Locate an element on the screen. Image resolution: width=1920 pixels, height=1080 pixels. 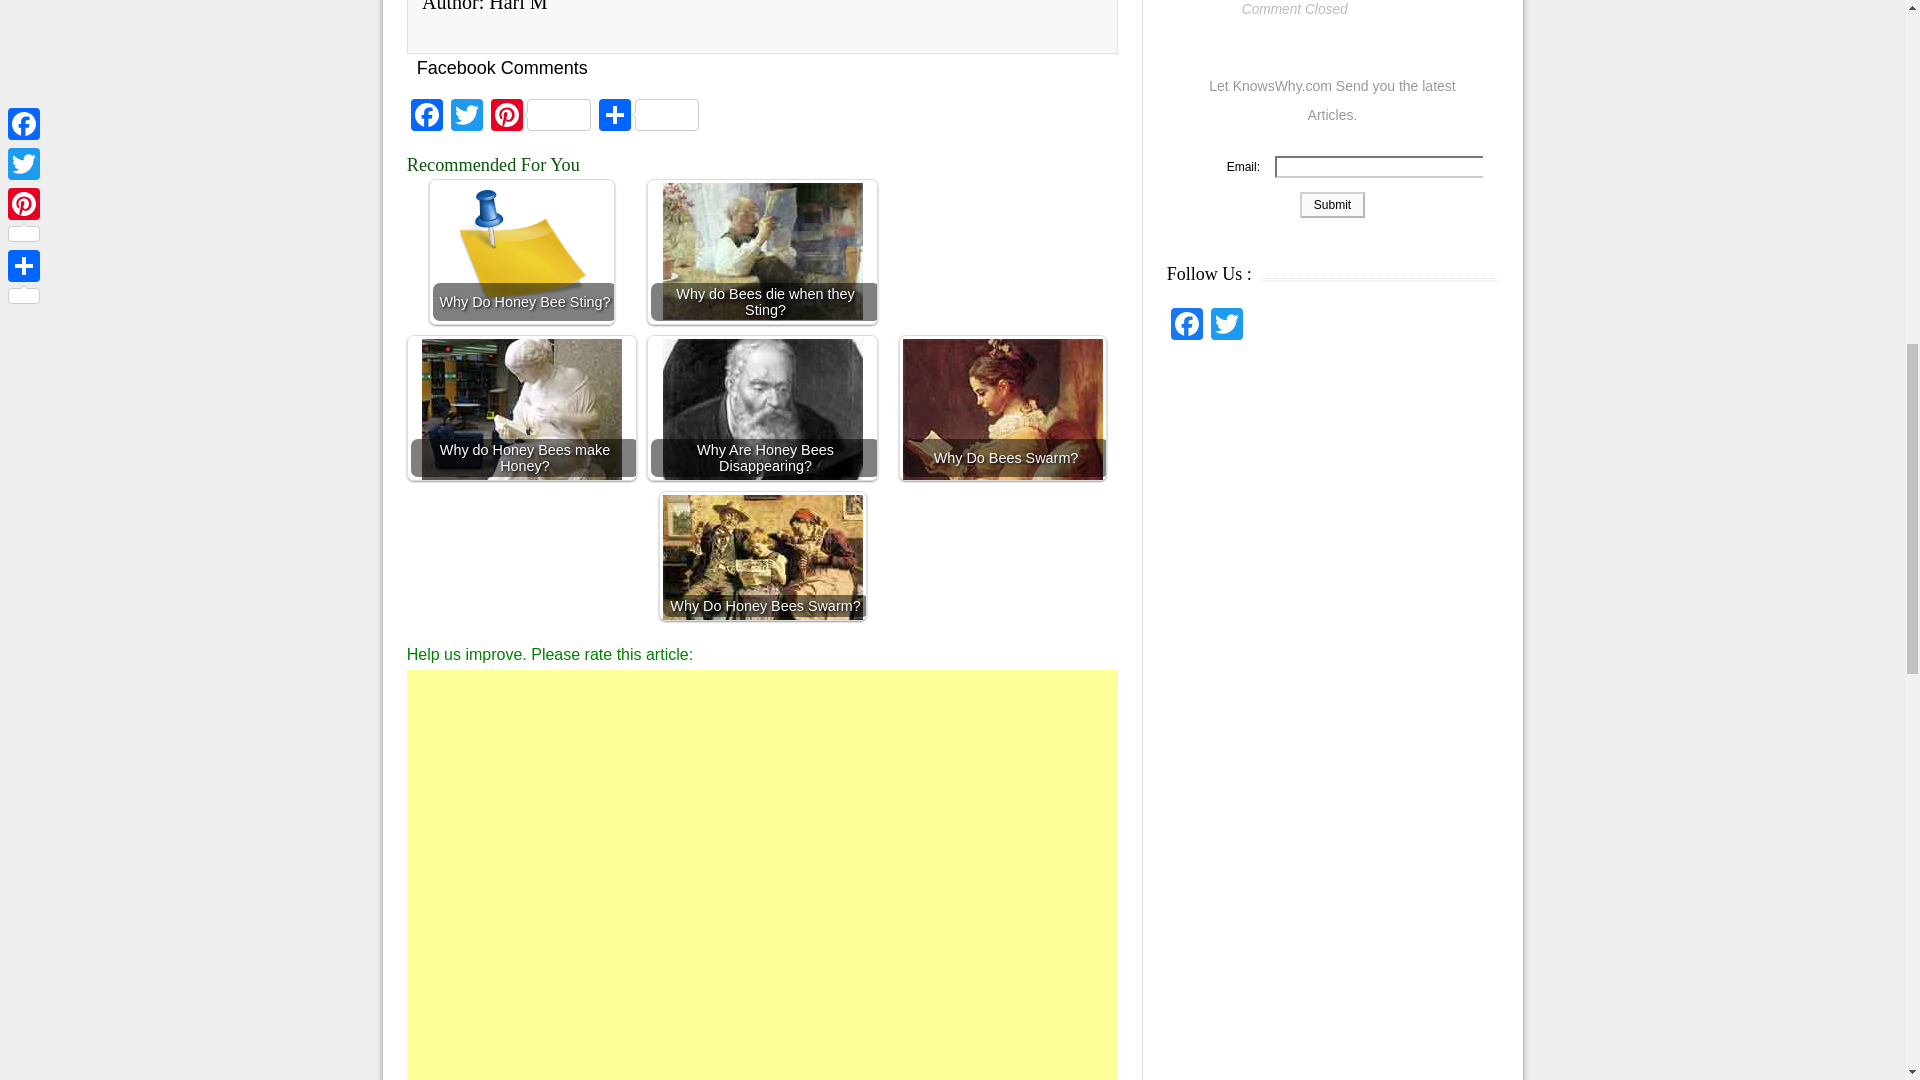
Why Do Honey Bee Sting? is located at coordinates (522, 257).